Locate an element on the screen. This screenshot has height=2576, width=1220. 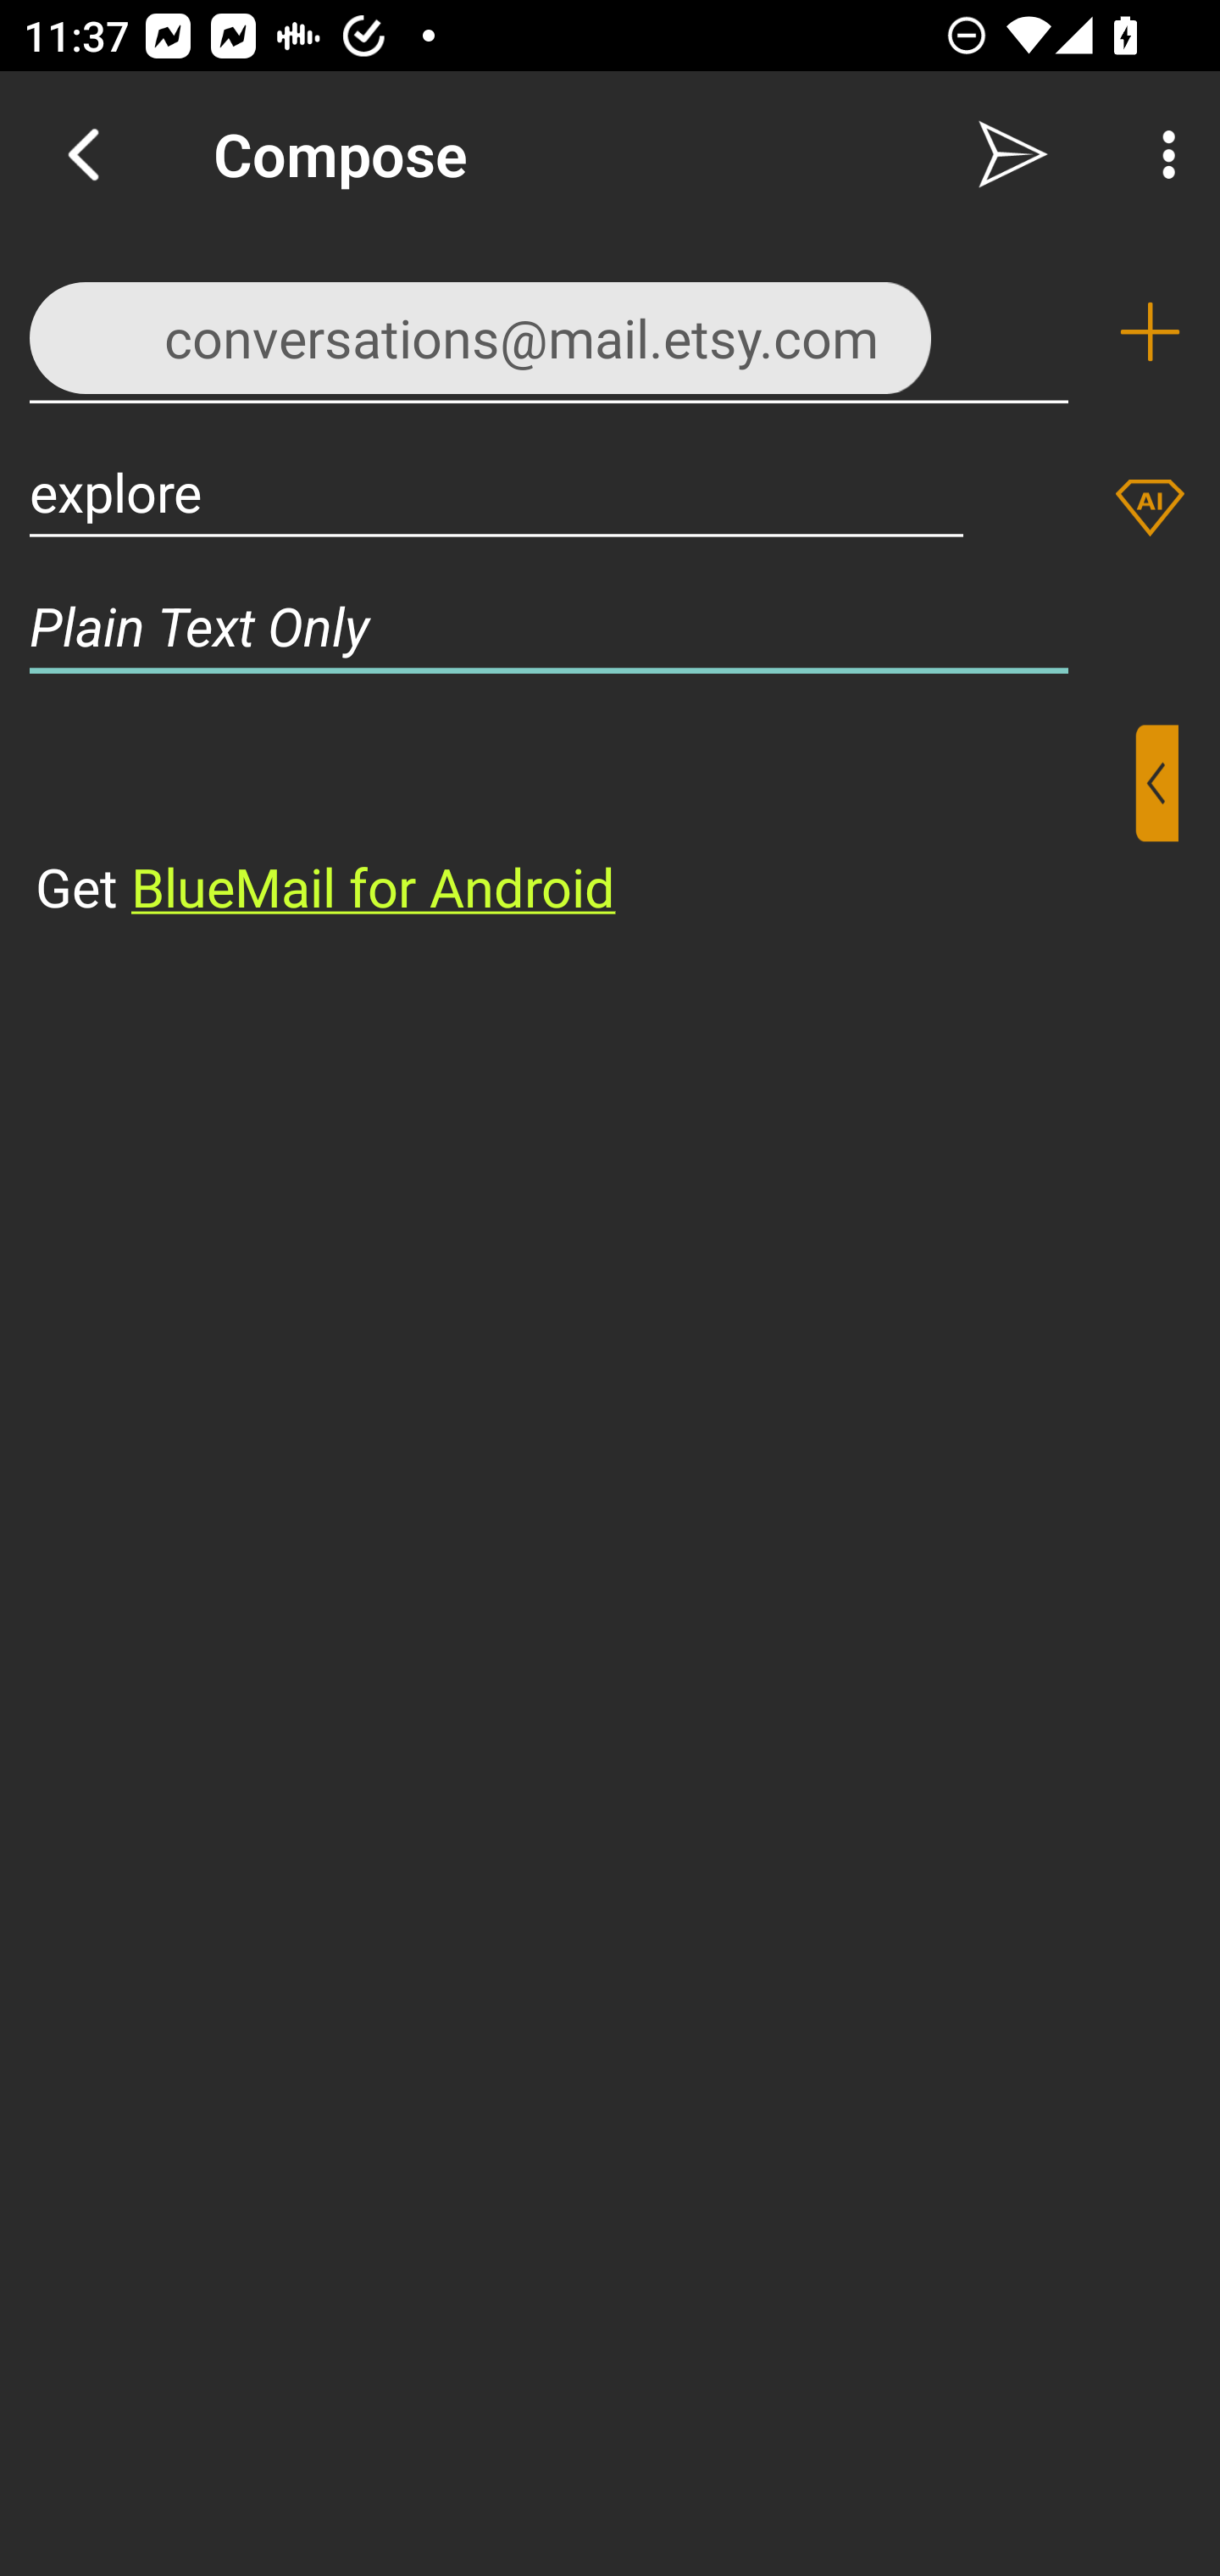
Plain Text Only is located at coordinates (610, 625).